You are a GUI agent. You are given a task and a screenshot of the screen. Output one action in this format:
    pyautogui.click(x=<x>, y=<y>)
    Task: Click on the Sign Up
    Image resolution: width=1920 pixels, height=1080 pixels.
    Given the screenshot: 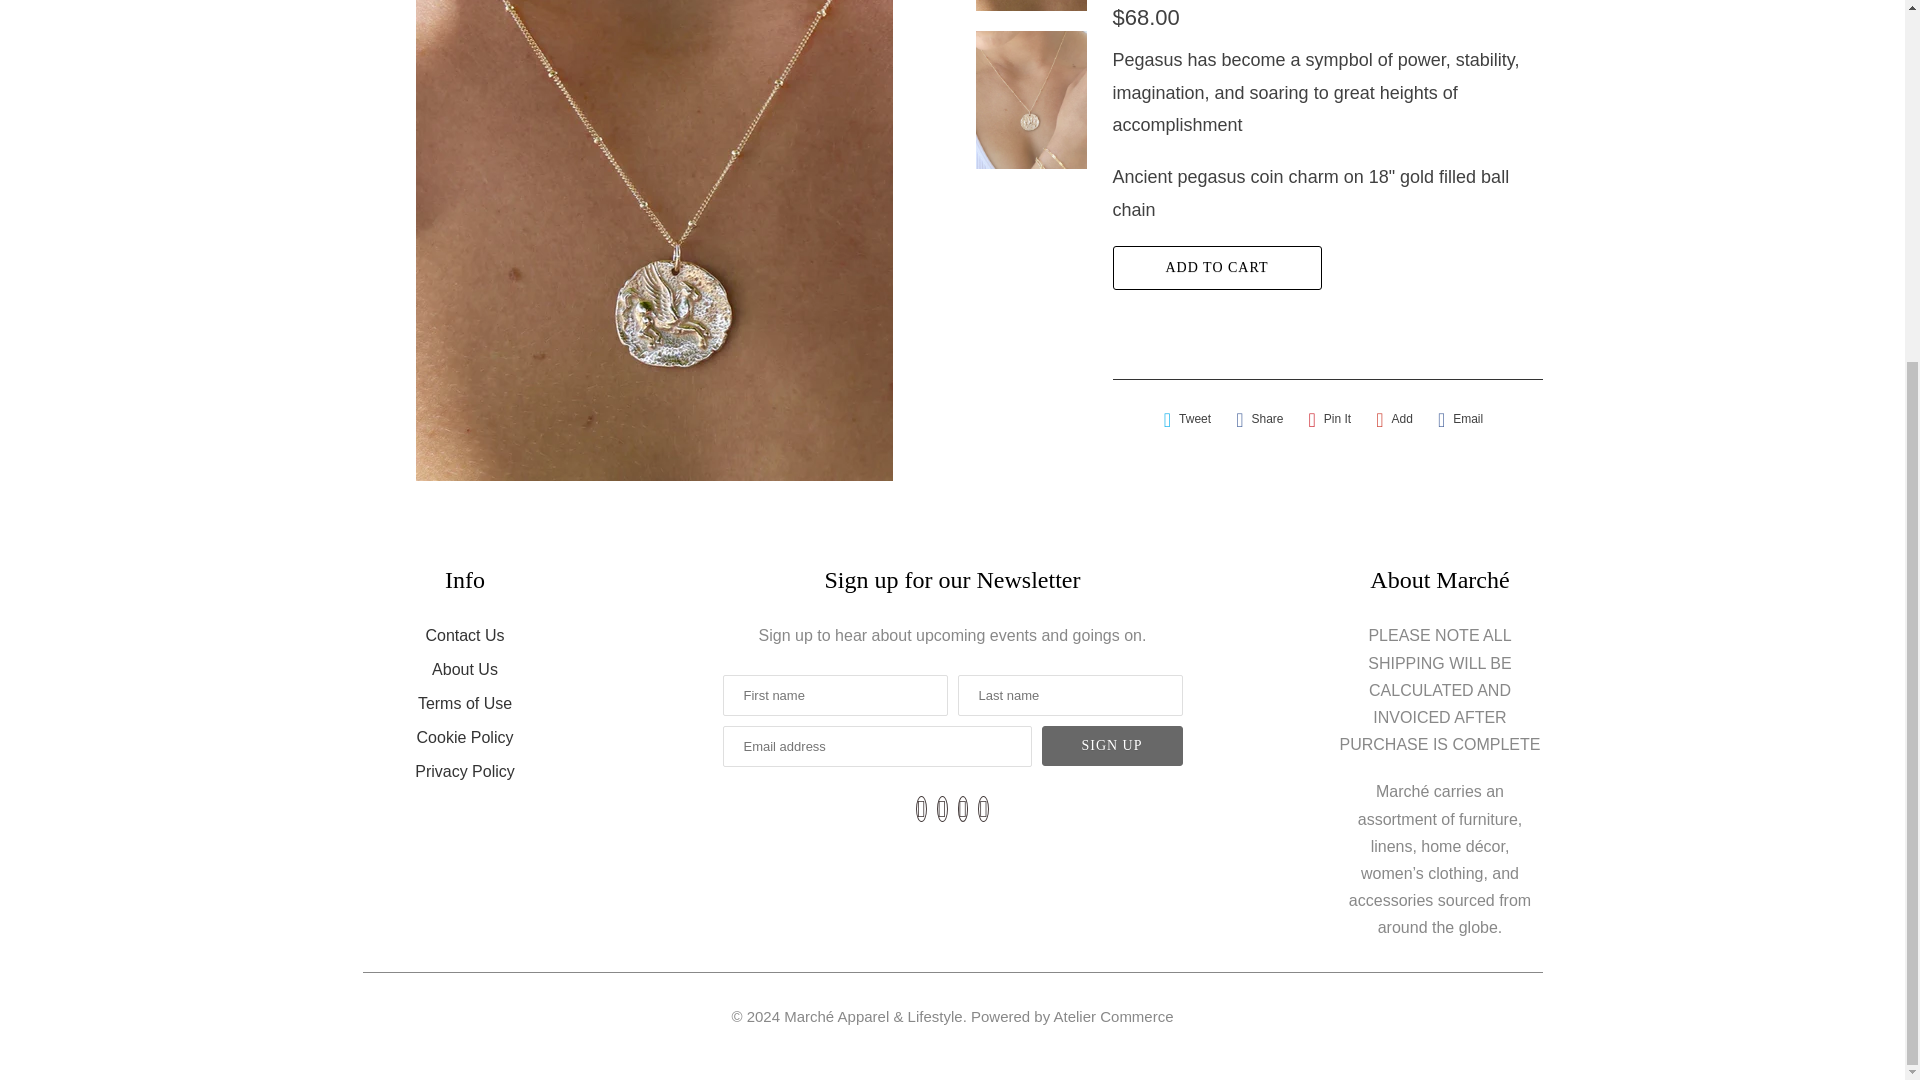 What is the action you would take?
    pyautogui.click(x=1112, y=745)
    